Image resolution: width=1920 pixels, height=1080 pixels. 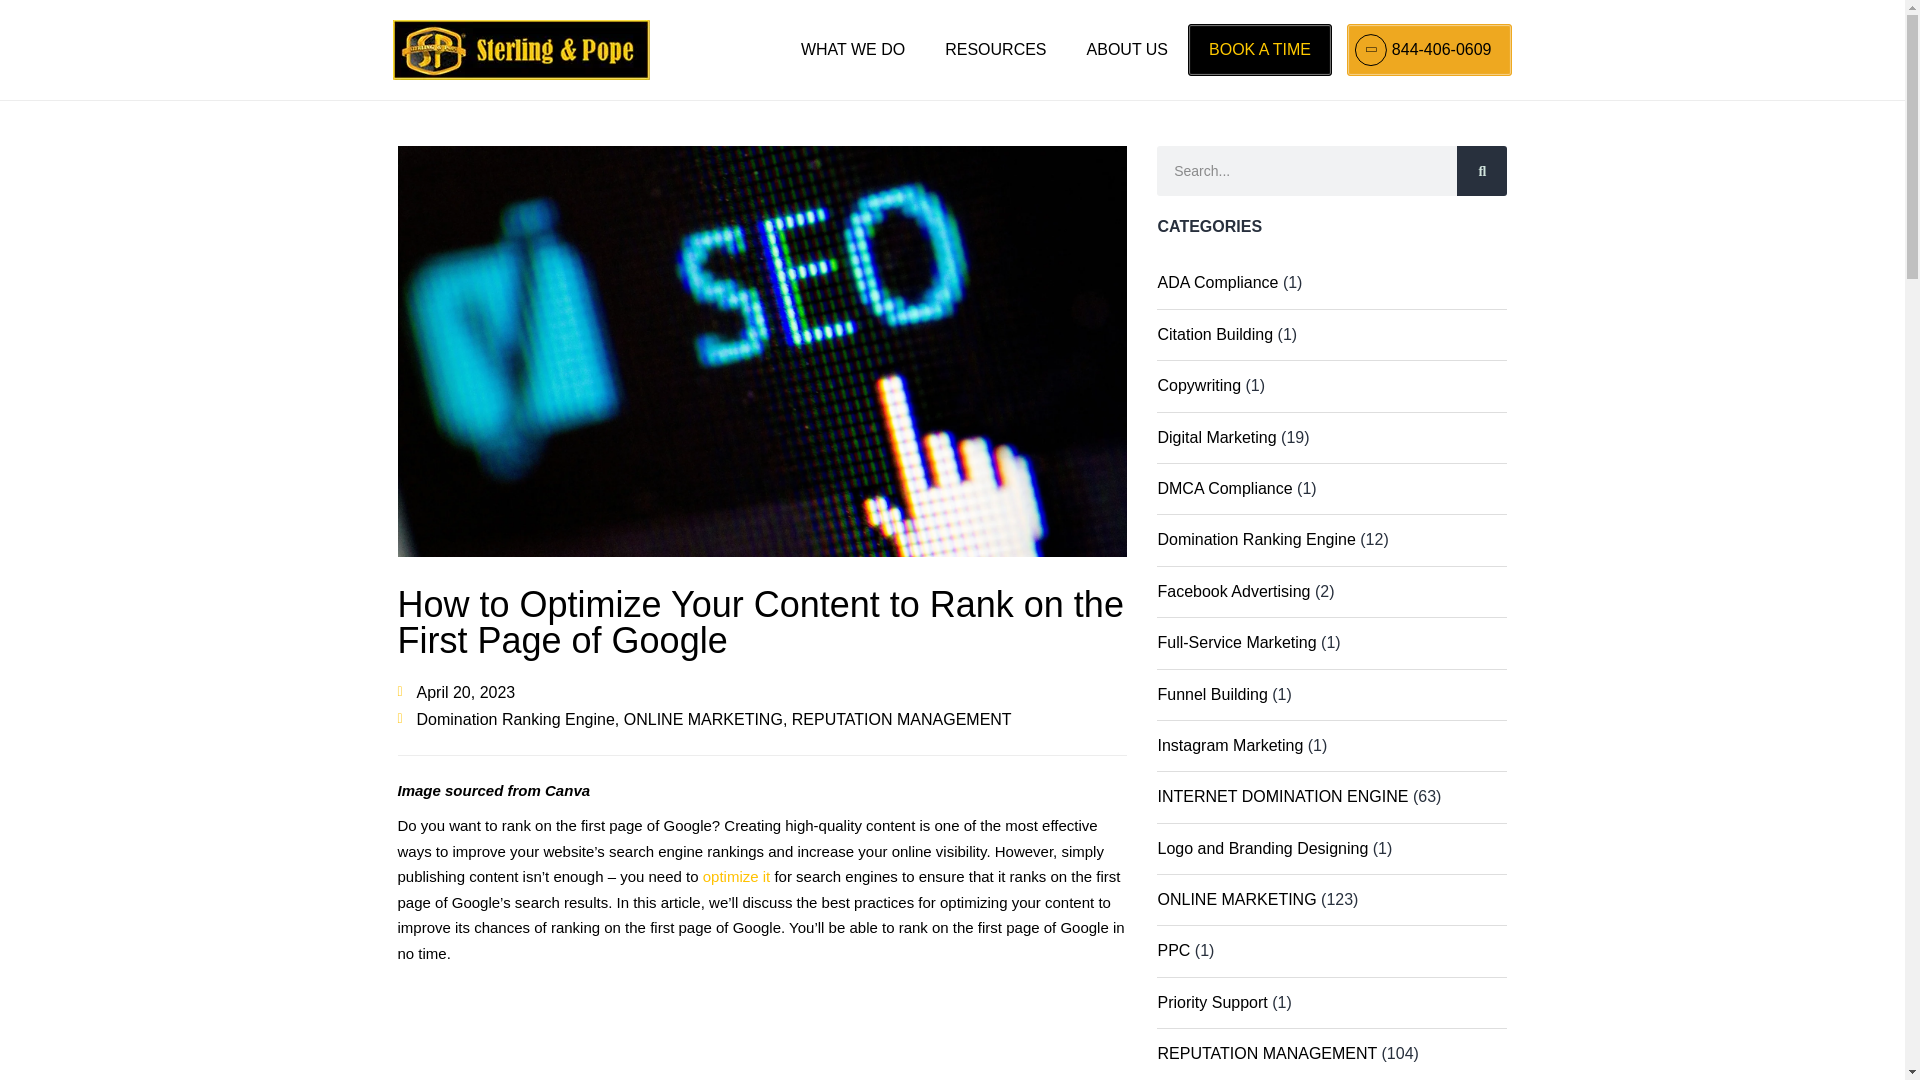 What do you see at coordinates (1282, 796) in the screenshot?
I see `INTERNET DOMINATION ENGINE` at bounding box center [1282, 796].